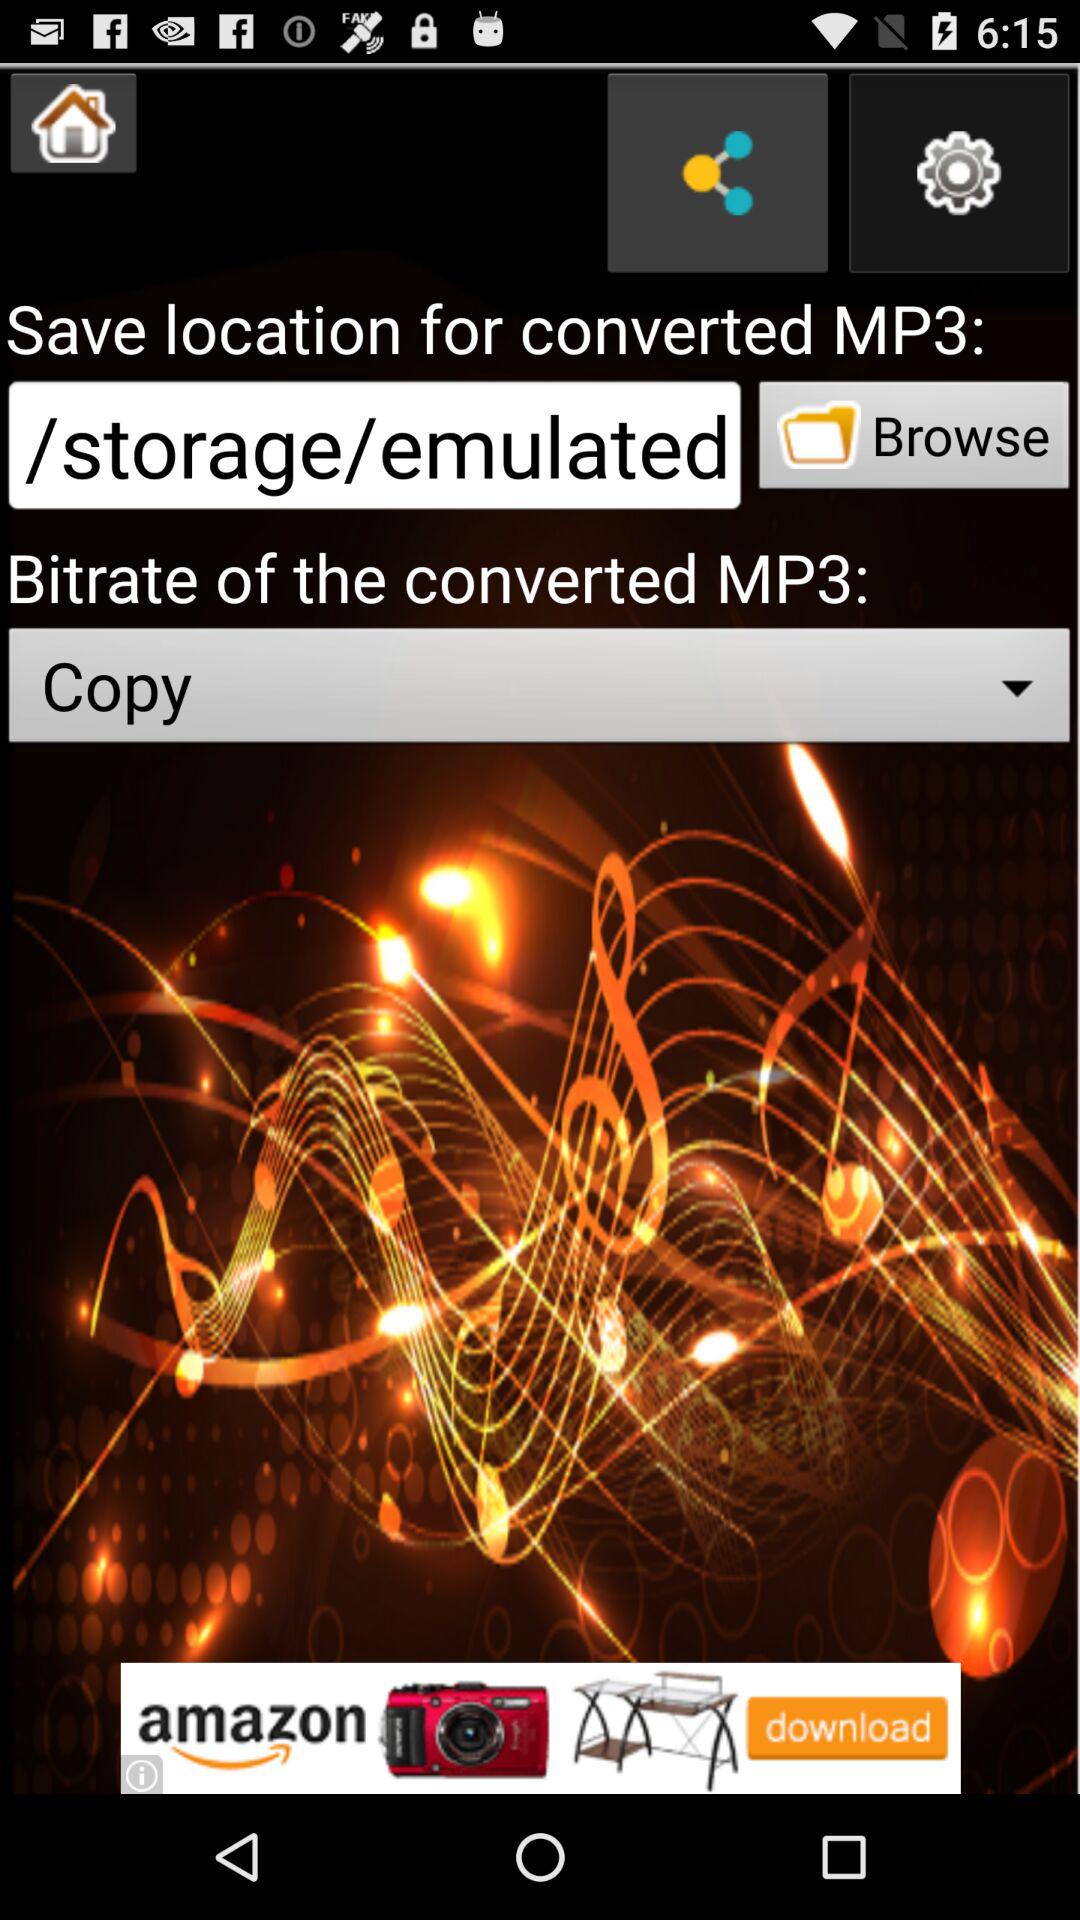 Image resolution: width=1080 pixels, height=1920 pixels. What do you see at coordinates (959, 173) in the screenshot?
I see `view settings` at bounding box center [959, 173].